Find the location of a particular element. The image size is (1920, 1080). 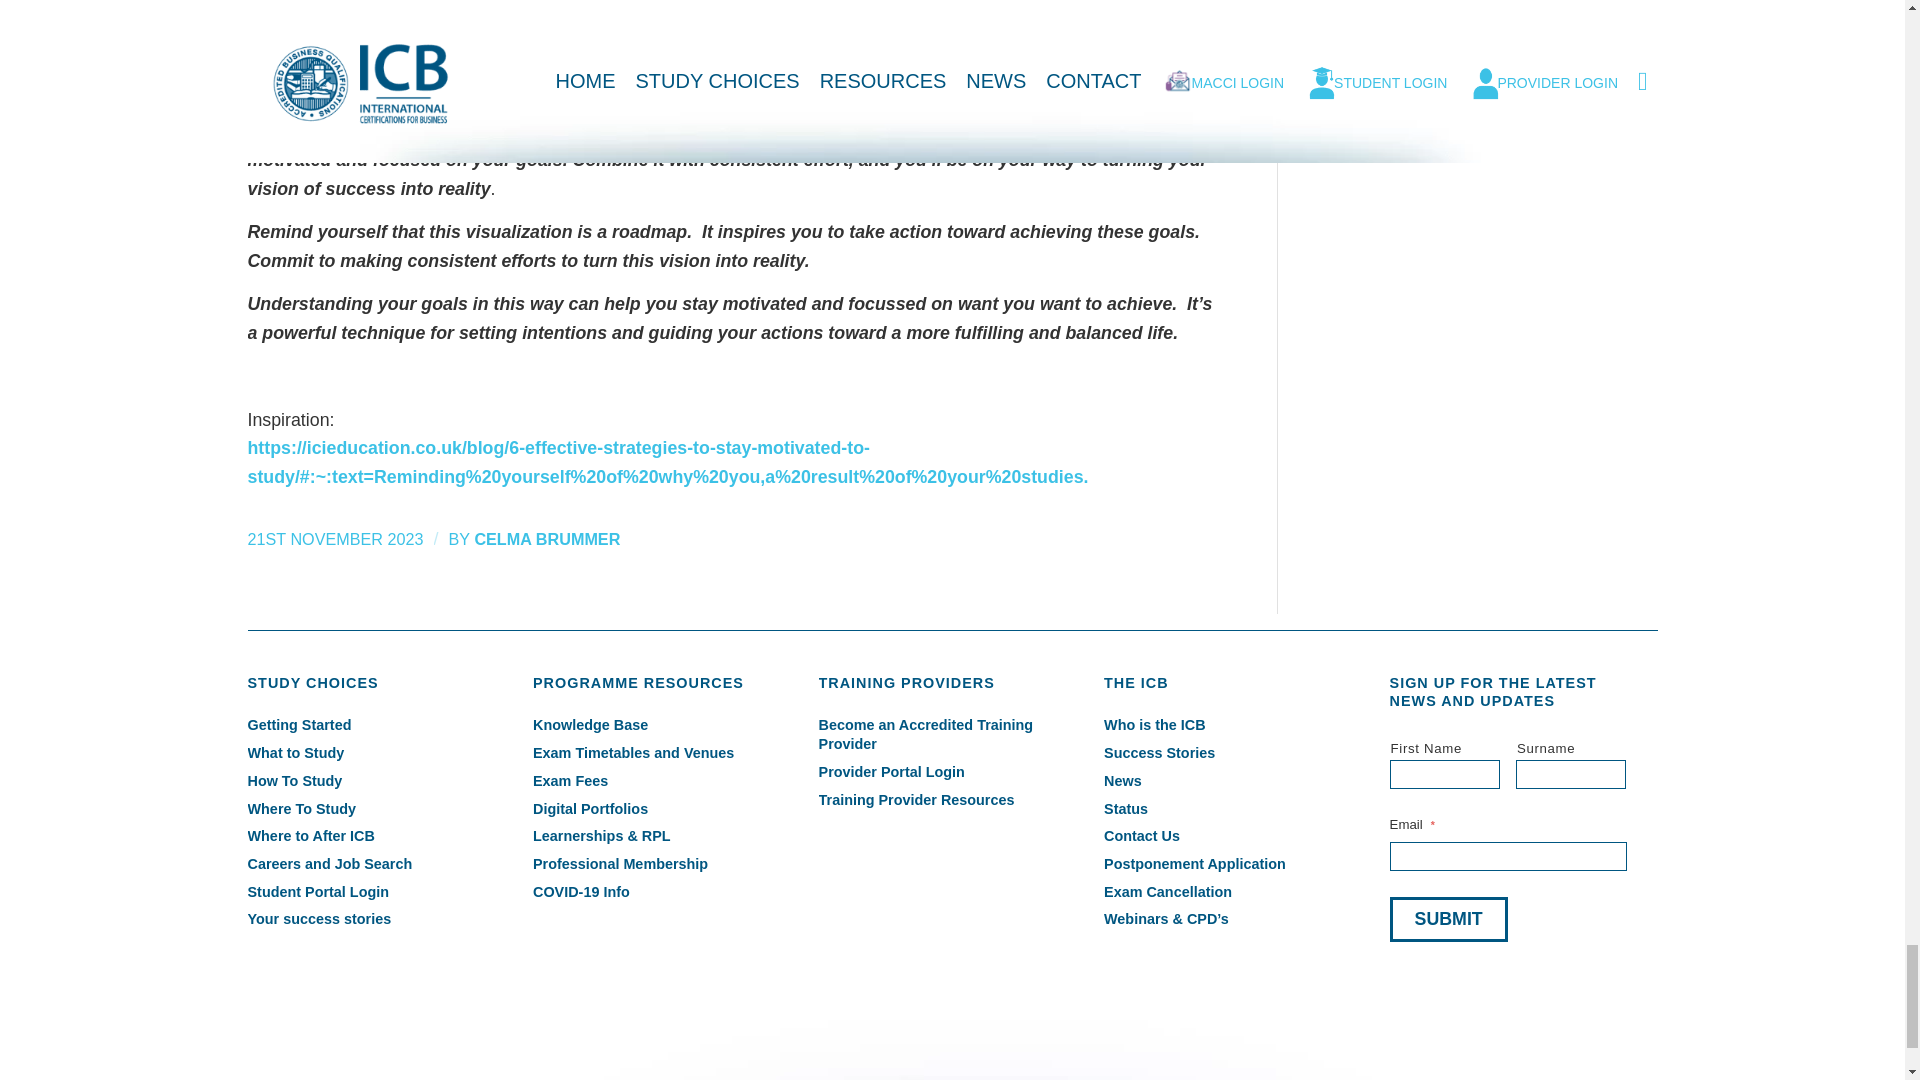

Submit is located at coordinates (1448, 919).